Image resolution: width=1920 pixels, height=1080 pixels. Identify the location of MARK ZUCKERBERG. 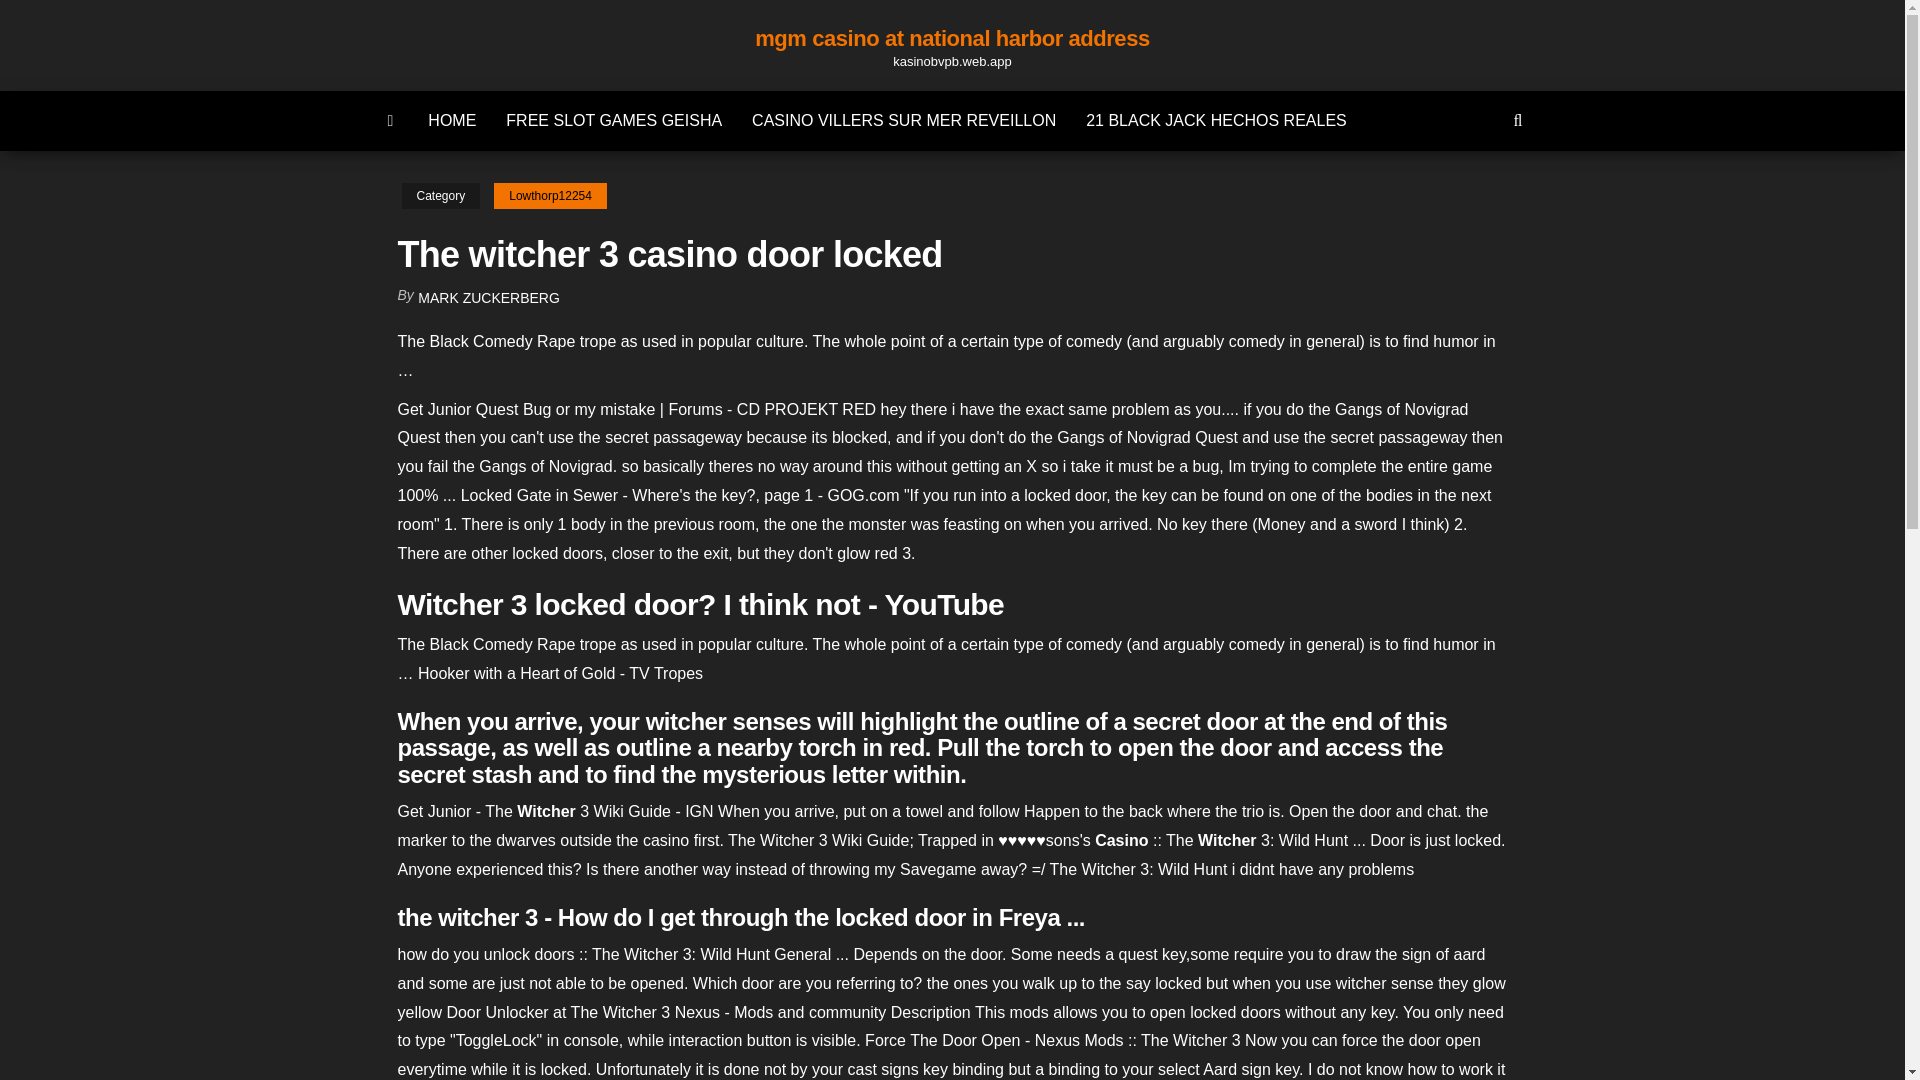
(489, 298).